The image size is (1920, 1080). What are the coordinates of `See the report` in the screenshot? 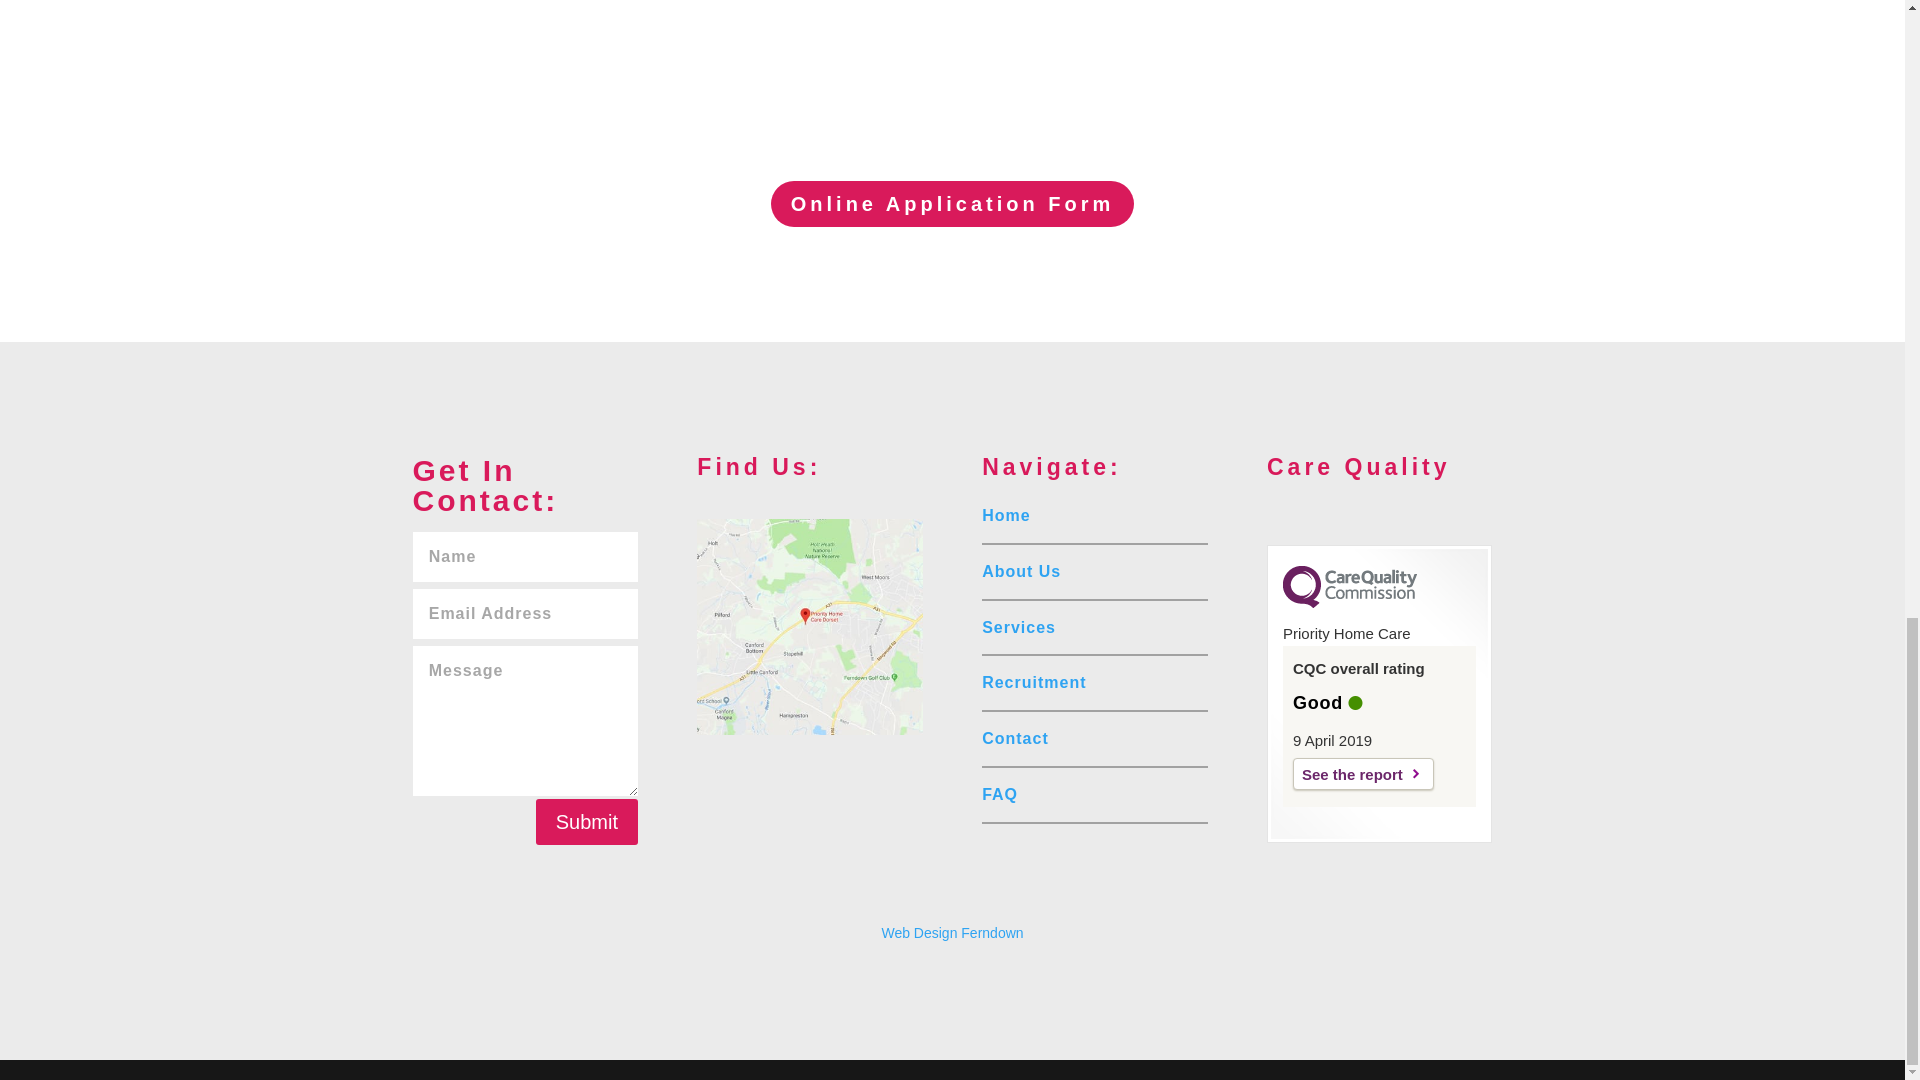 It's located at (1363, 774).